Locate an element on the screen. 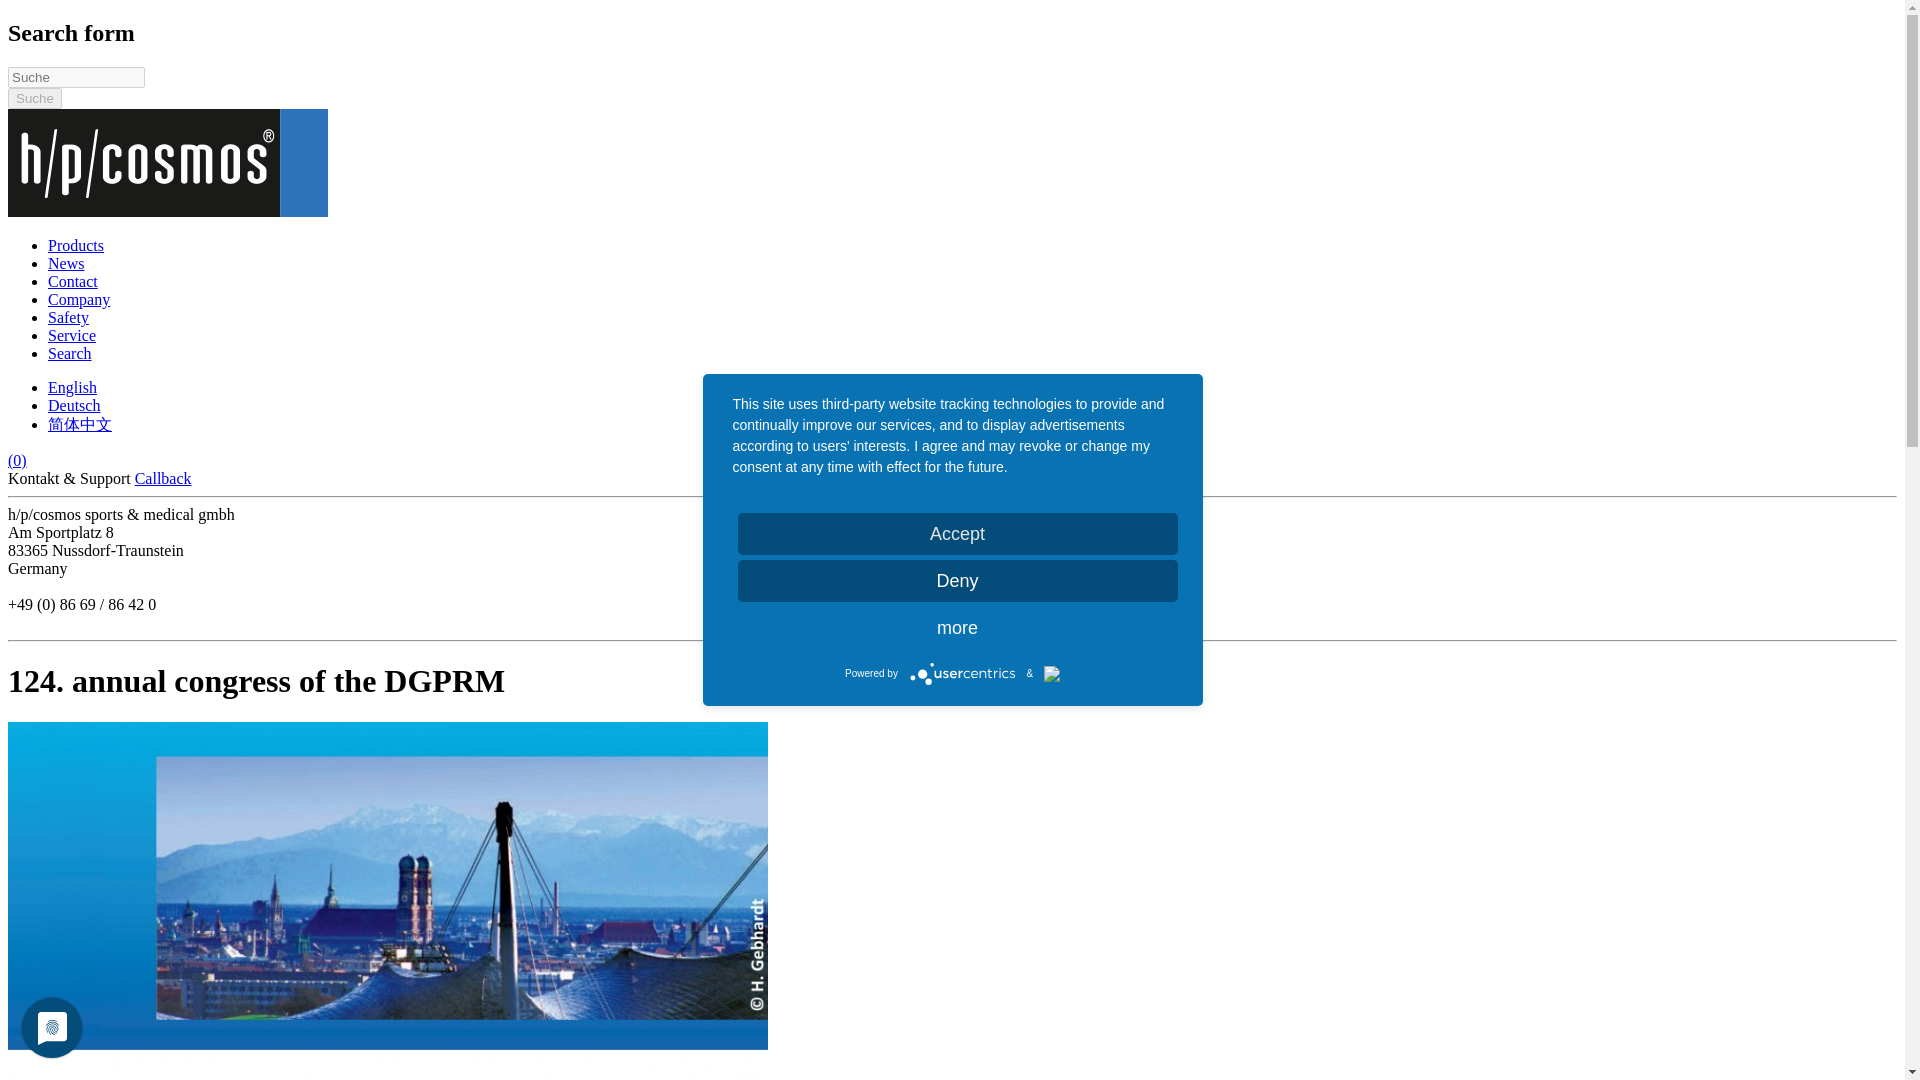 The width and height of the screenshot is (1920, 1080). English is located at coordinates (72, 388).